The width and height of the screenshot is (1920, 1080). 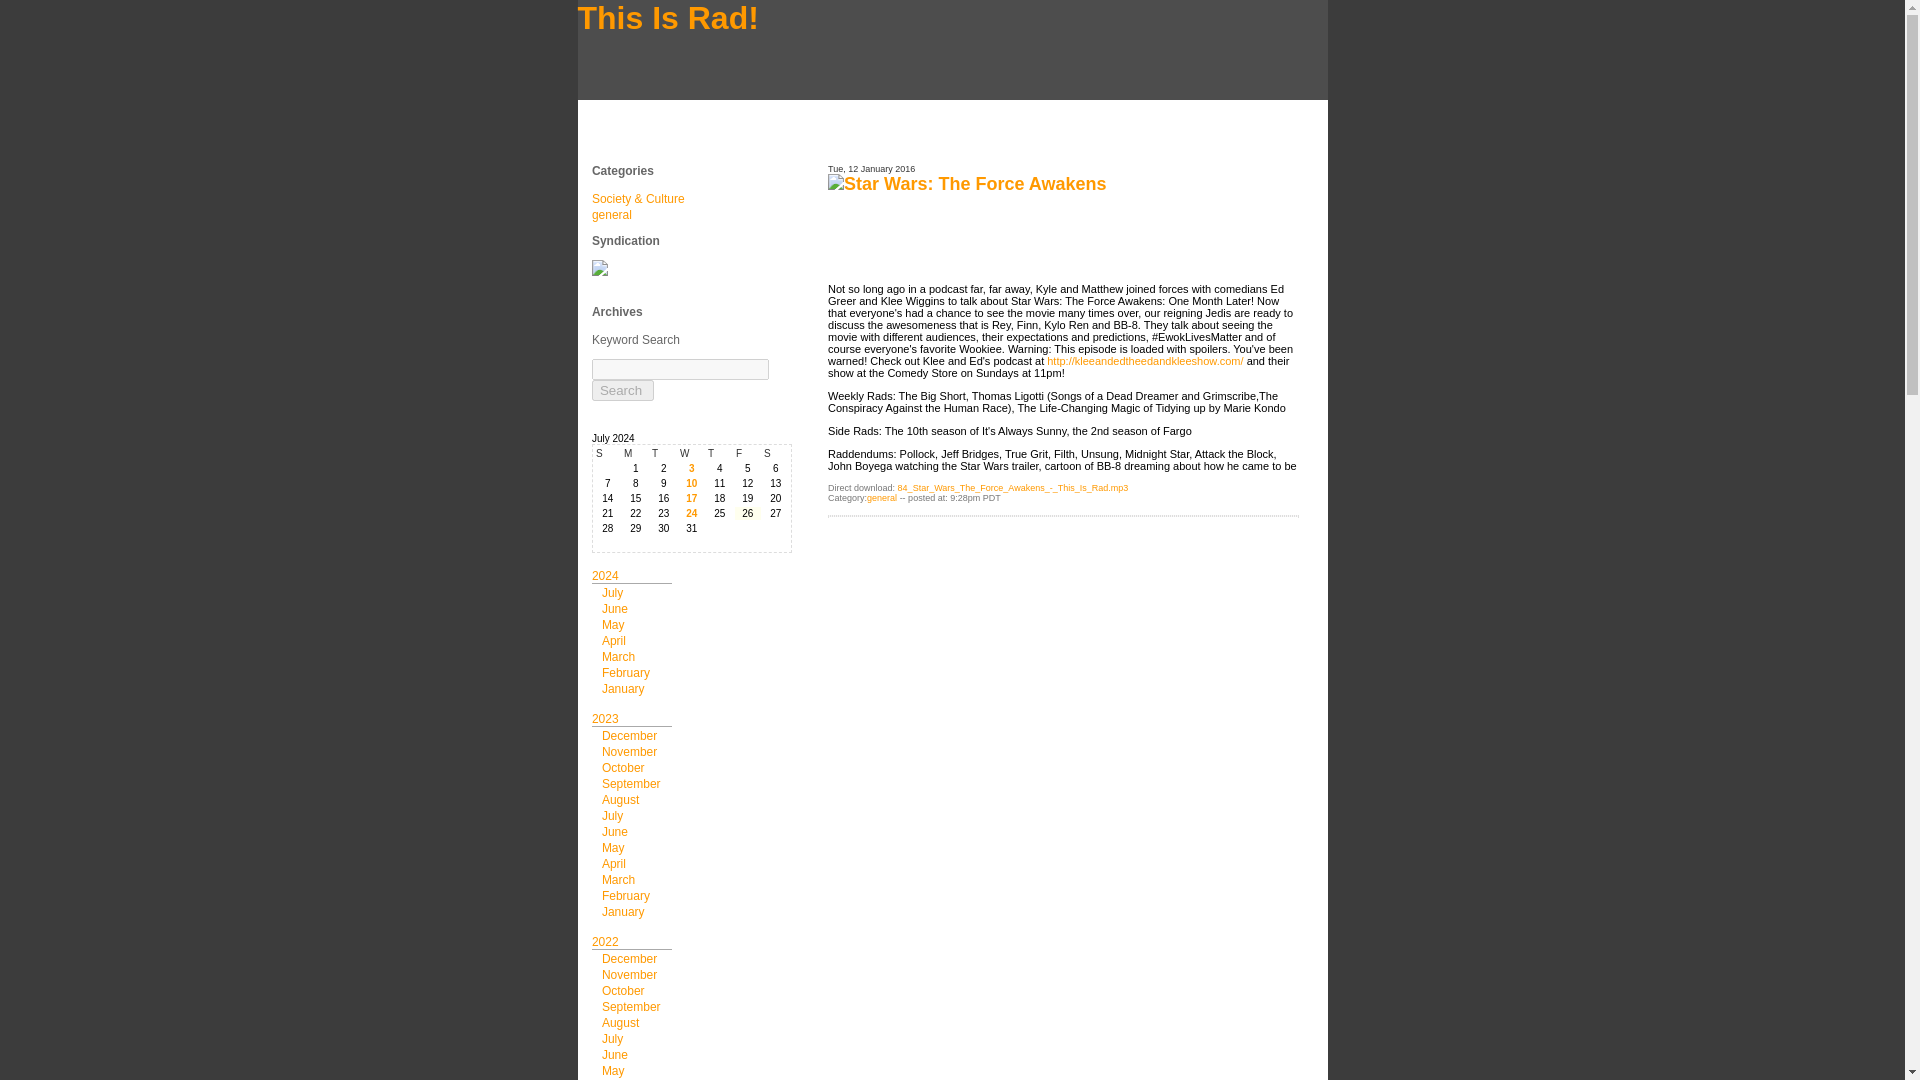 What do you see at coordinates (629, 752) in the screenshot?
I see `November` at bounding box center [629, 752].